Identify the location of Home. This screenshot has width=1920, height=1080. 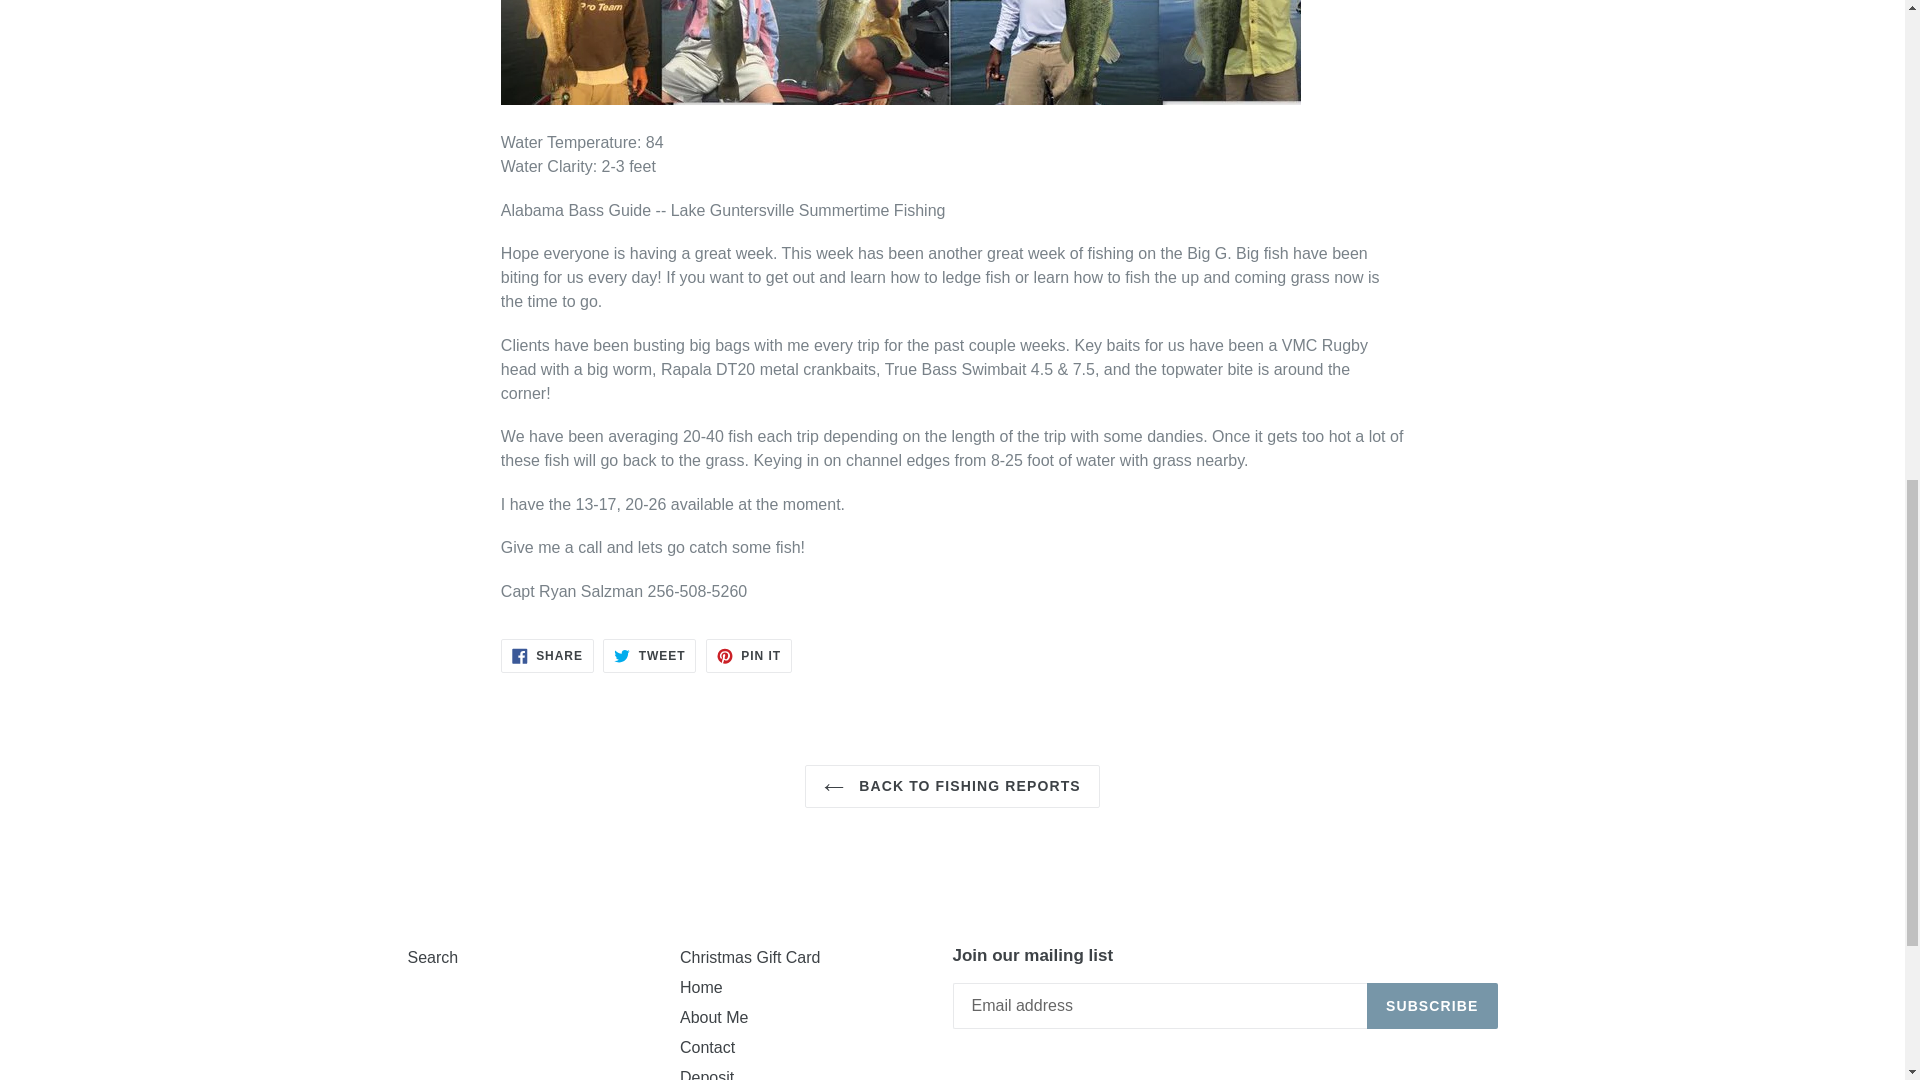
(547, 654).